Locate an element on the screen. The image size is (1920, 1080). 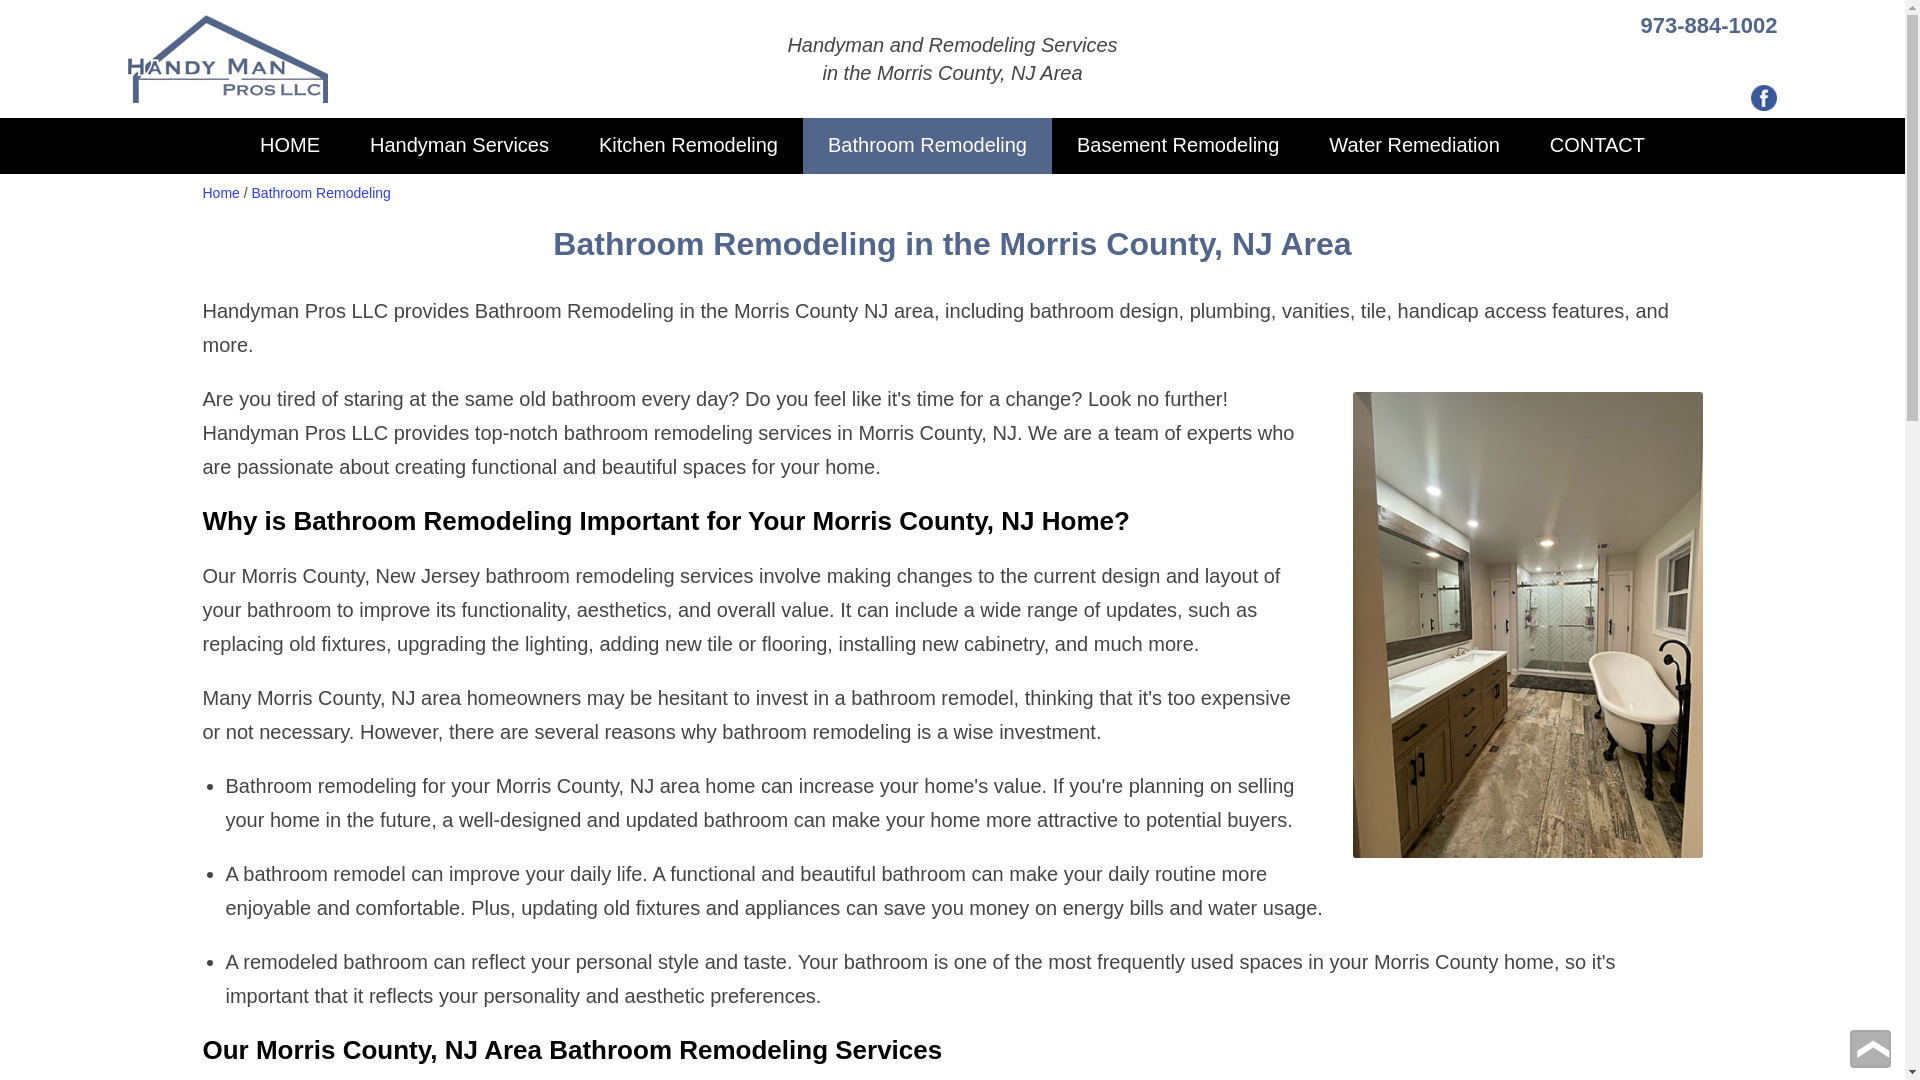
CONTACT is located at coordinates (1597, 145).